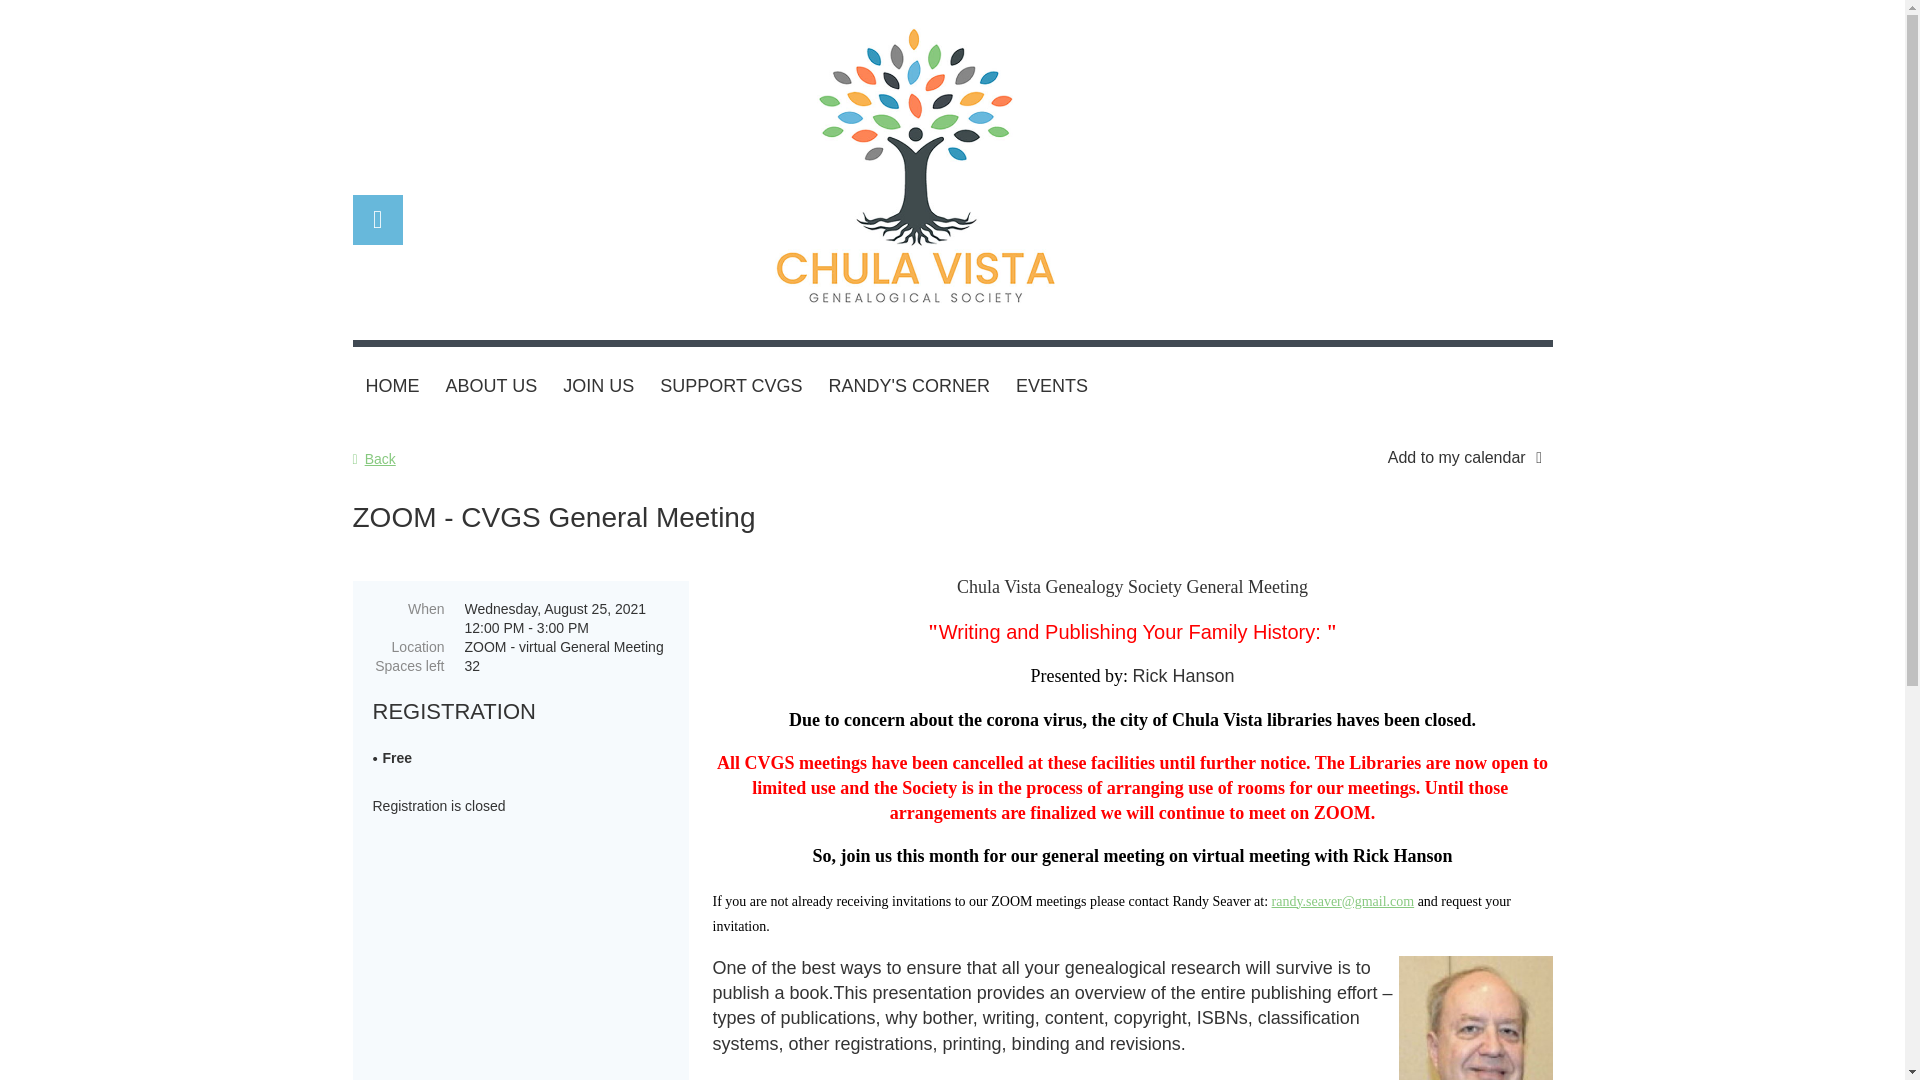 The height and width of the screenshot is (1080, 1920). Describe the element at coordinates (598, 386) in the screenshot. I see `JOIN US` at that location.